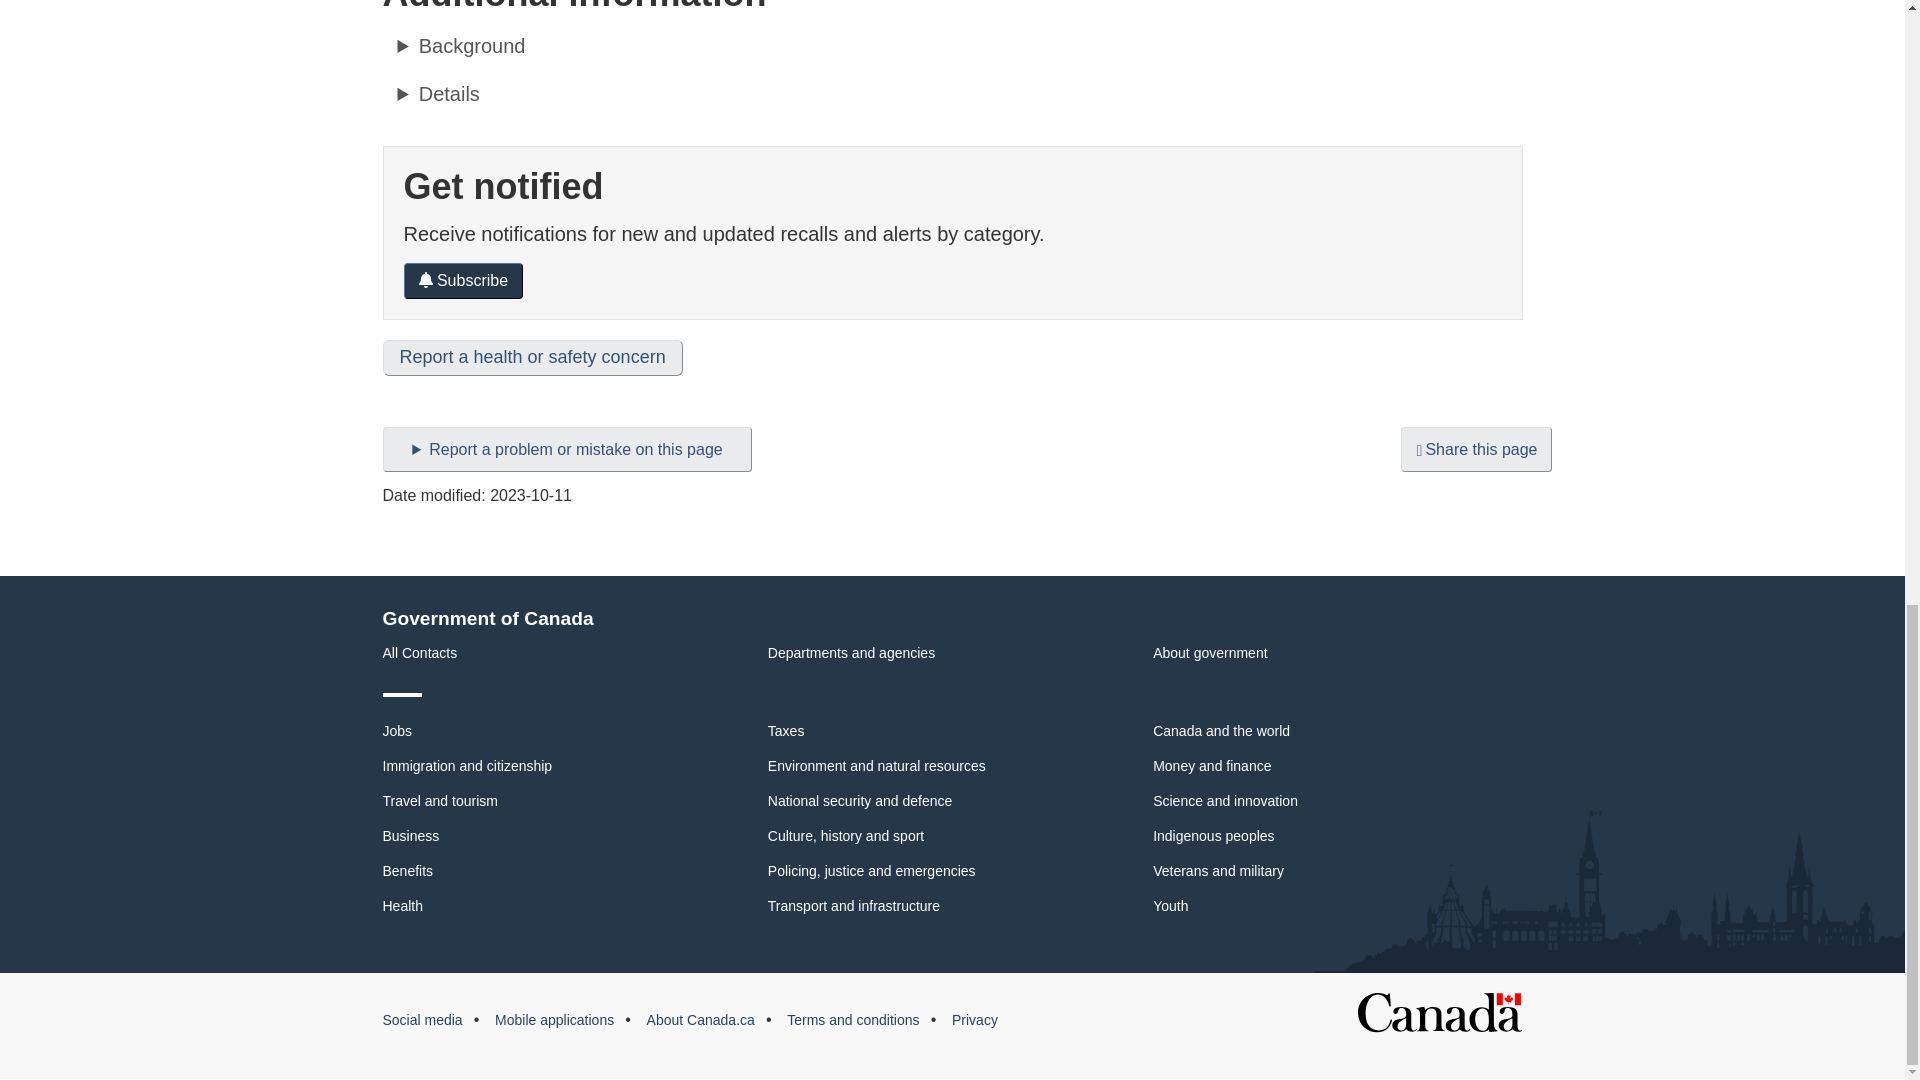 The height and width of the screenshot is (1080, 1920). Describe the element at coordinates (872, 870) in the screenshot. I see `Policing, justice and emergencies section.` at that location.